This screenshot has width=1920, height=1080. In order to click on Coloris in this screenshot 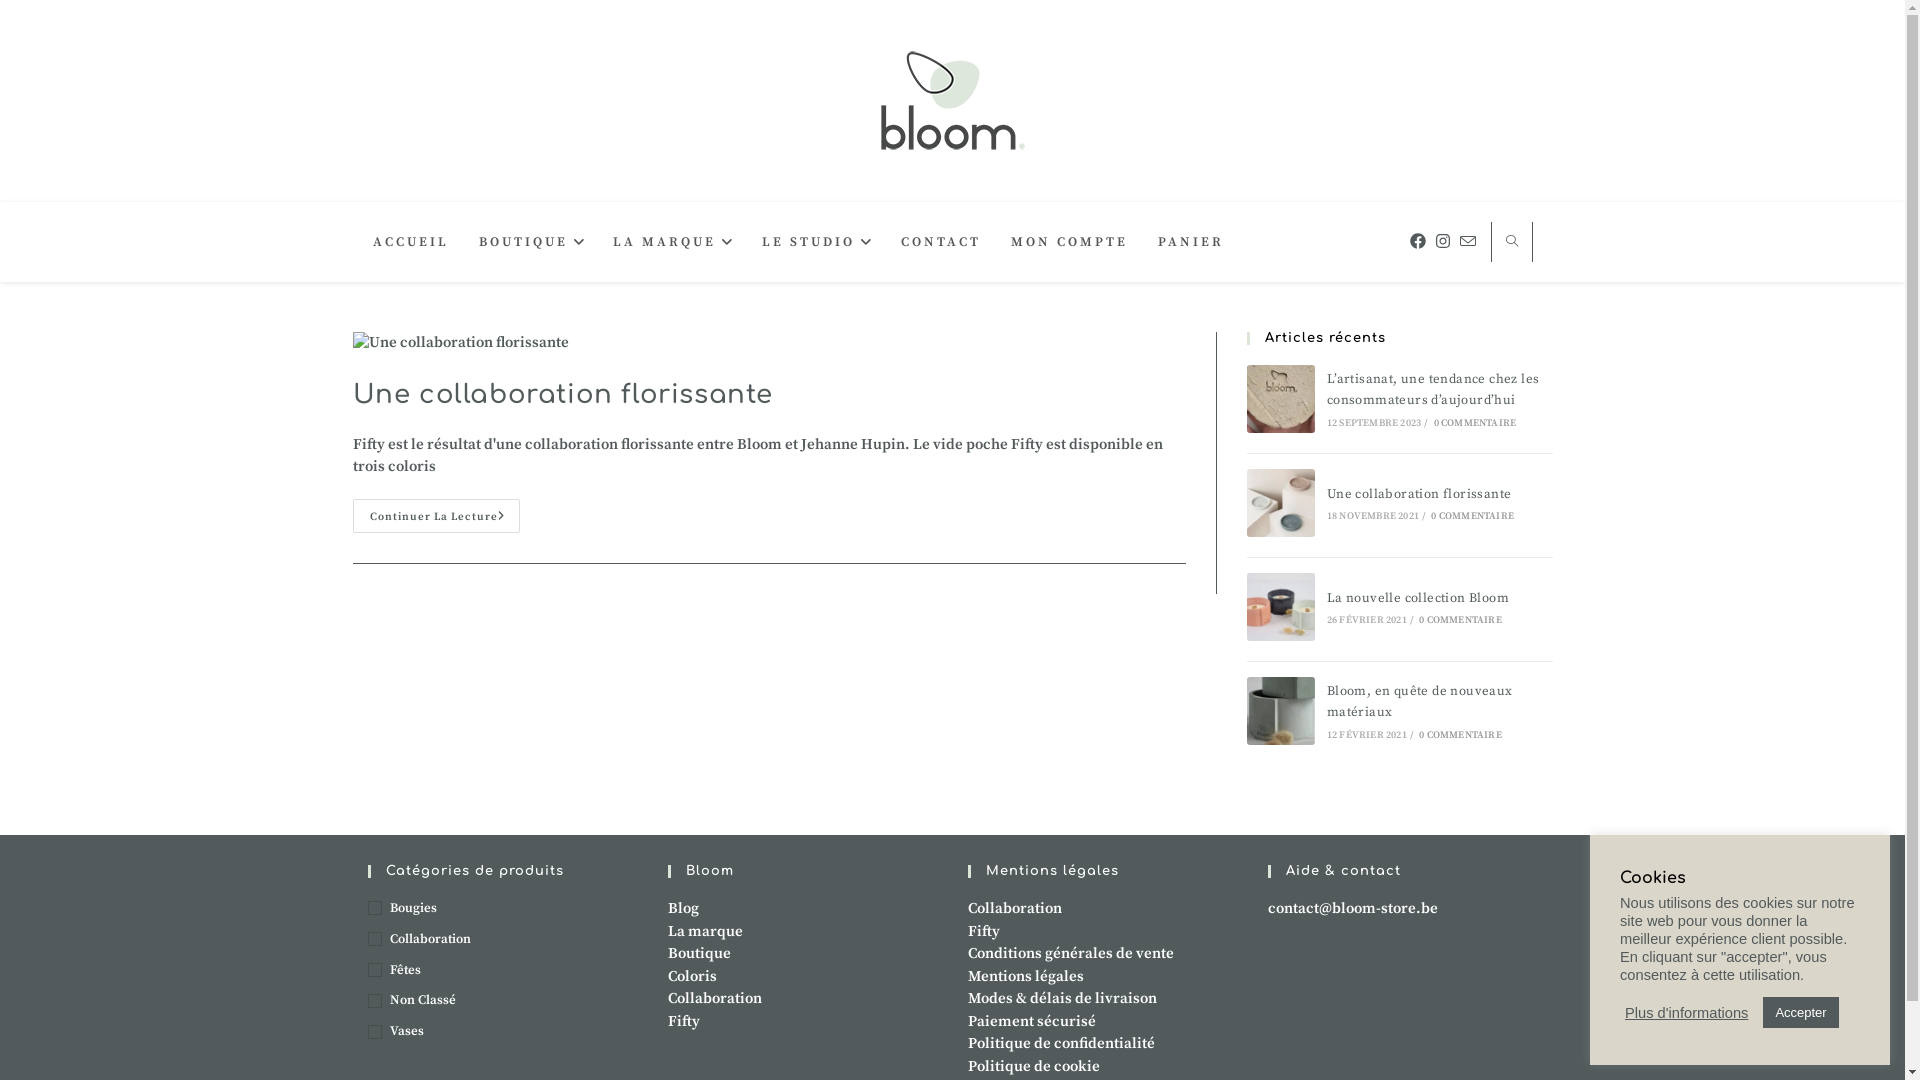, I will do `click(692, 976)`.